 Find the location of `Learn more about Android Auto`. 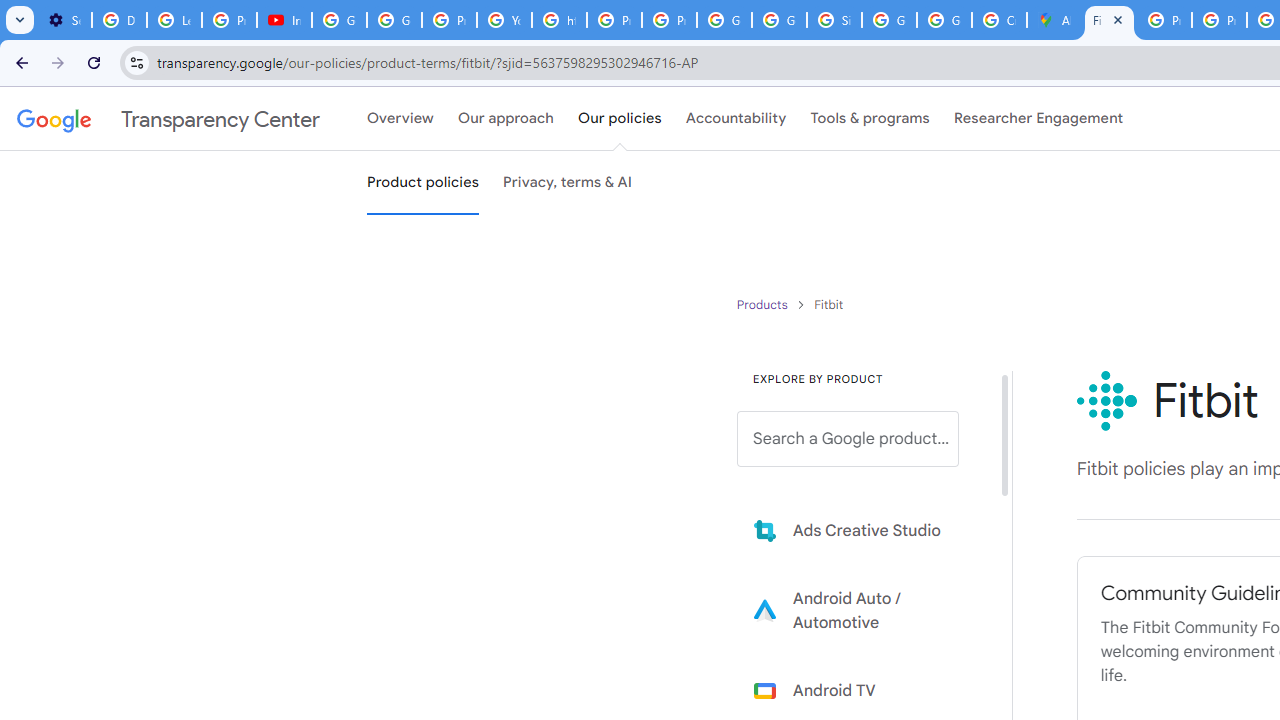

Learn more about Android Auto is located at coordinates (862, 610).